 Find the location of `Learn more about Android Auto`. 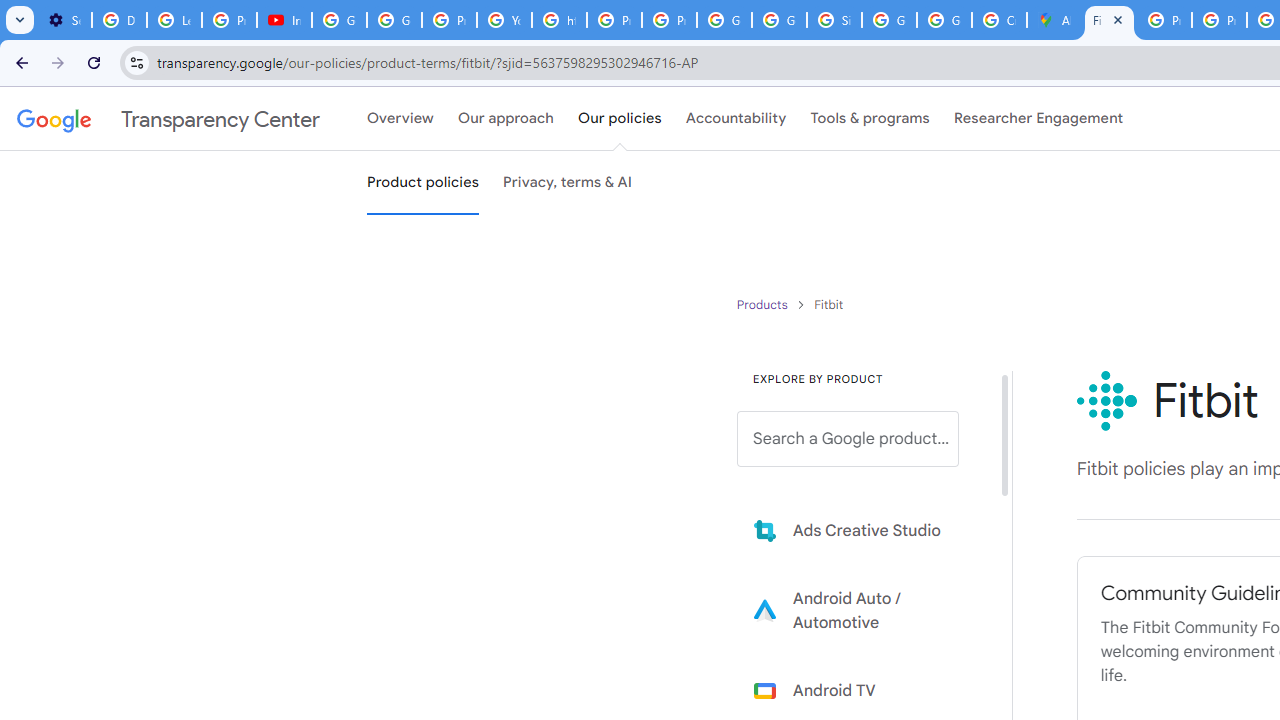

Learn more about Android Auto is located at coordinates (862, 610).